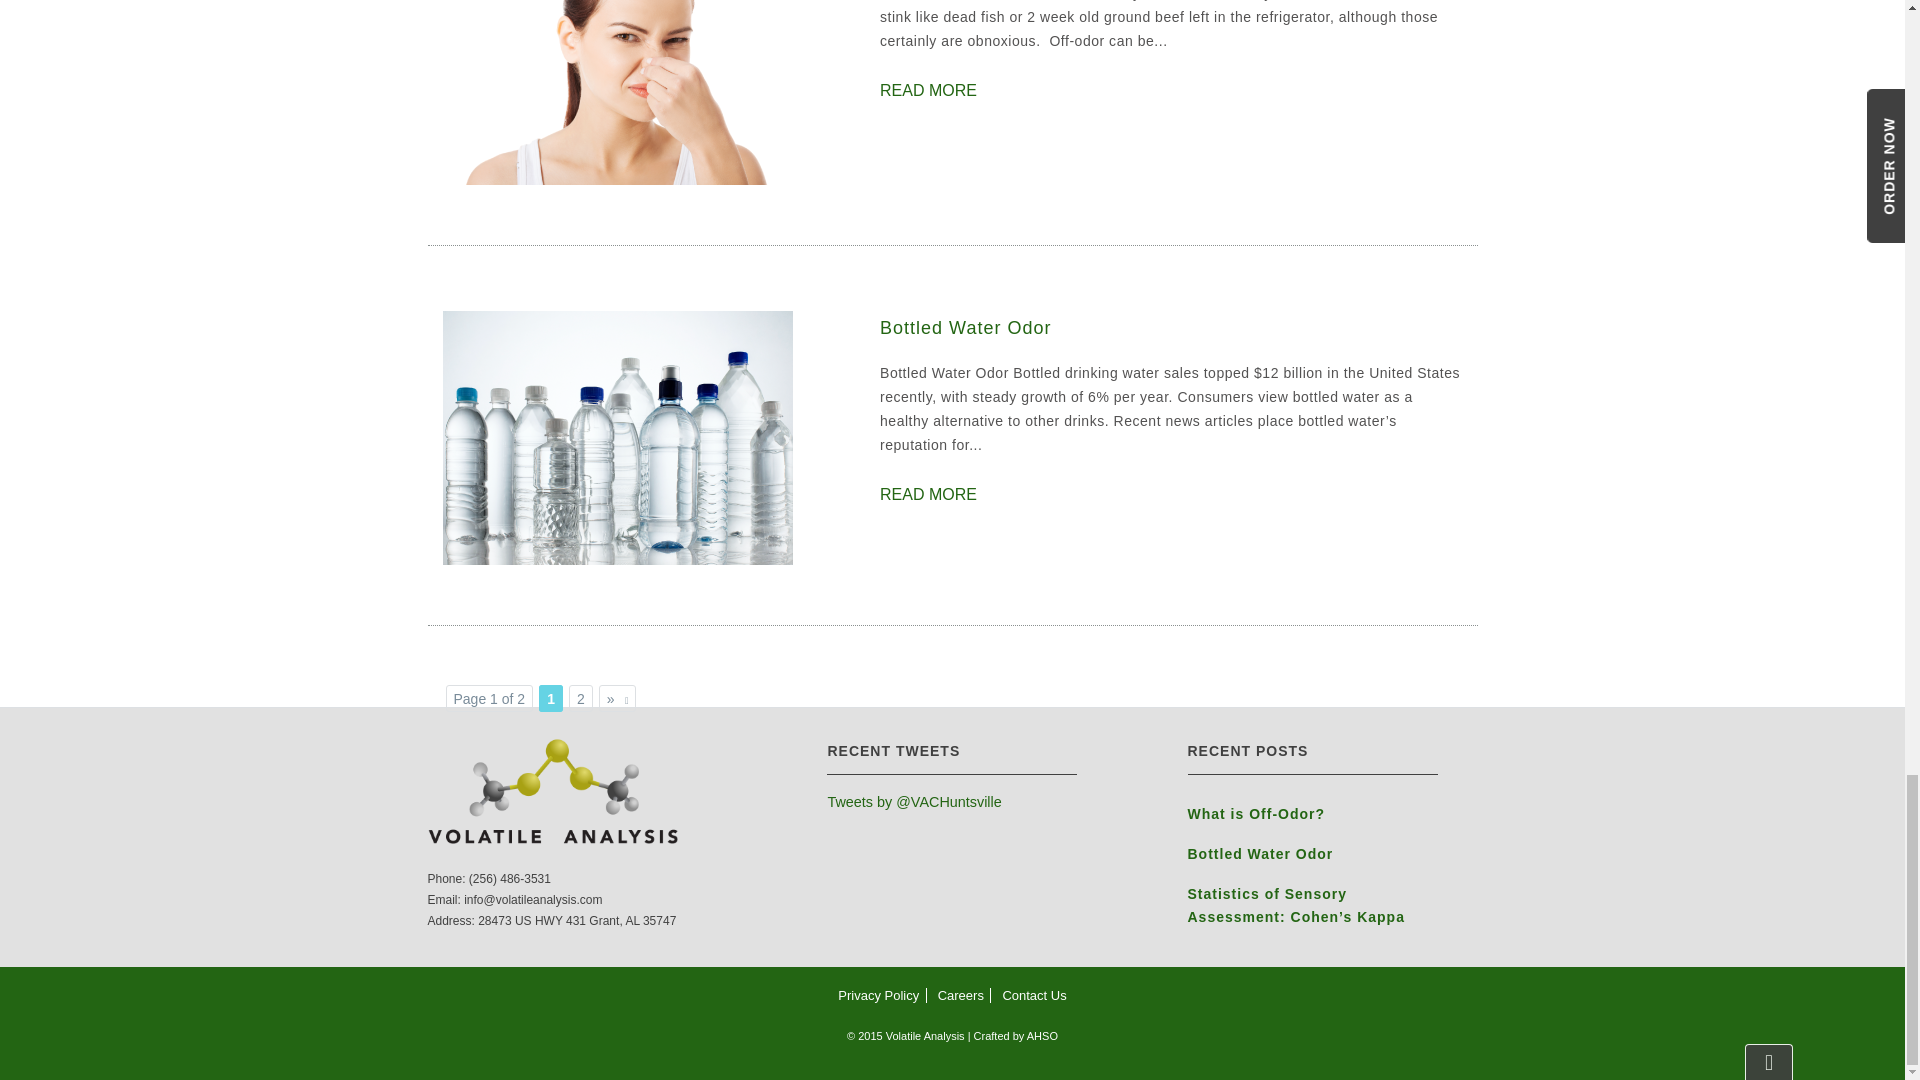 Image resolution: width=1920 pixels, height=1080 pixels. I want to click on Bottled Water Odor, so click(928, 495).